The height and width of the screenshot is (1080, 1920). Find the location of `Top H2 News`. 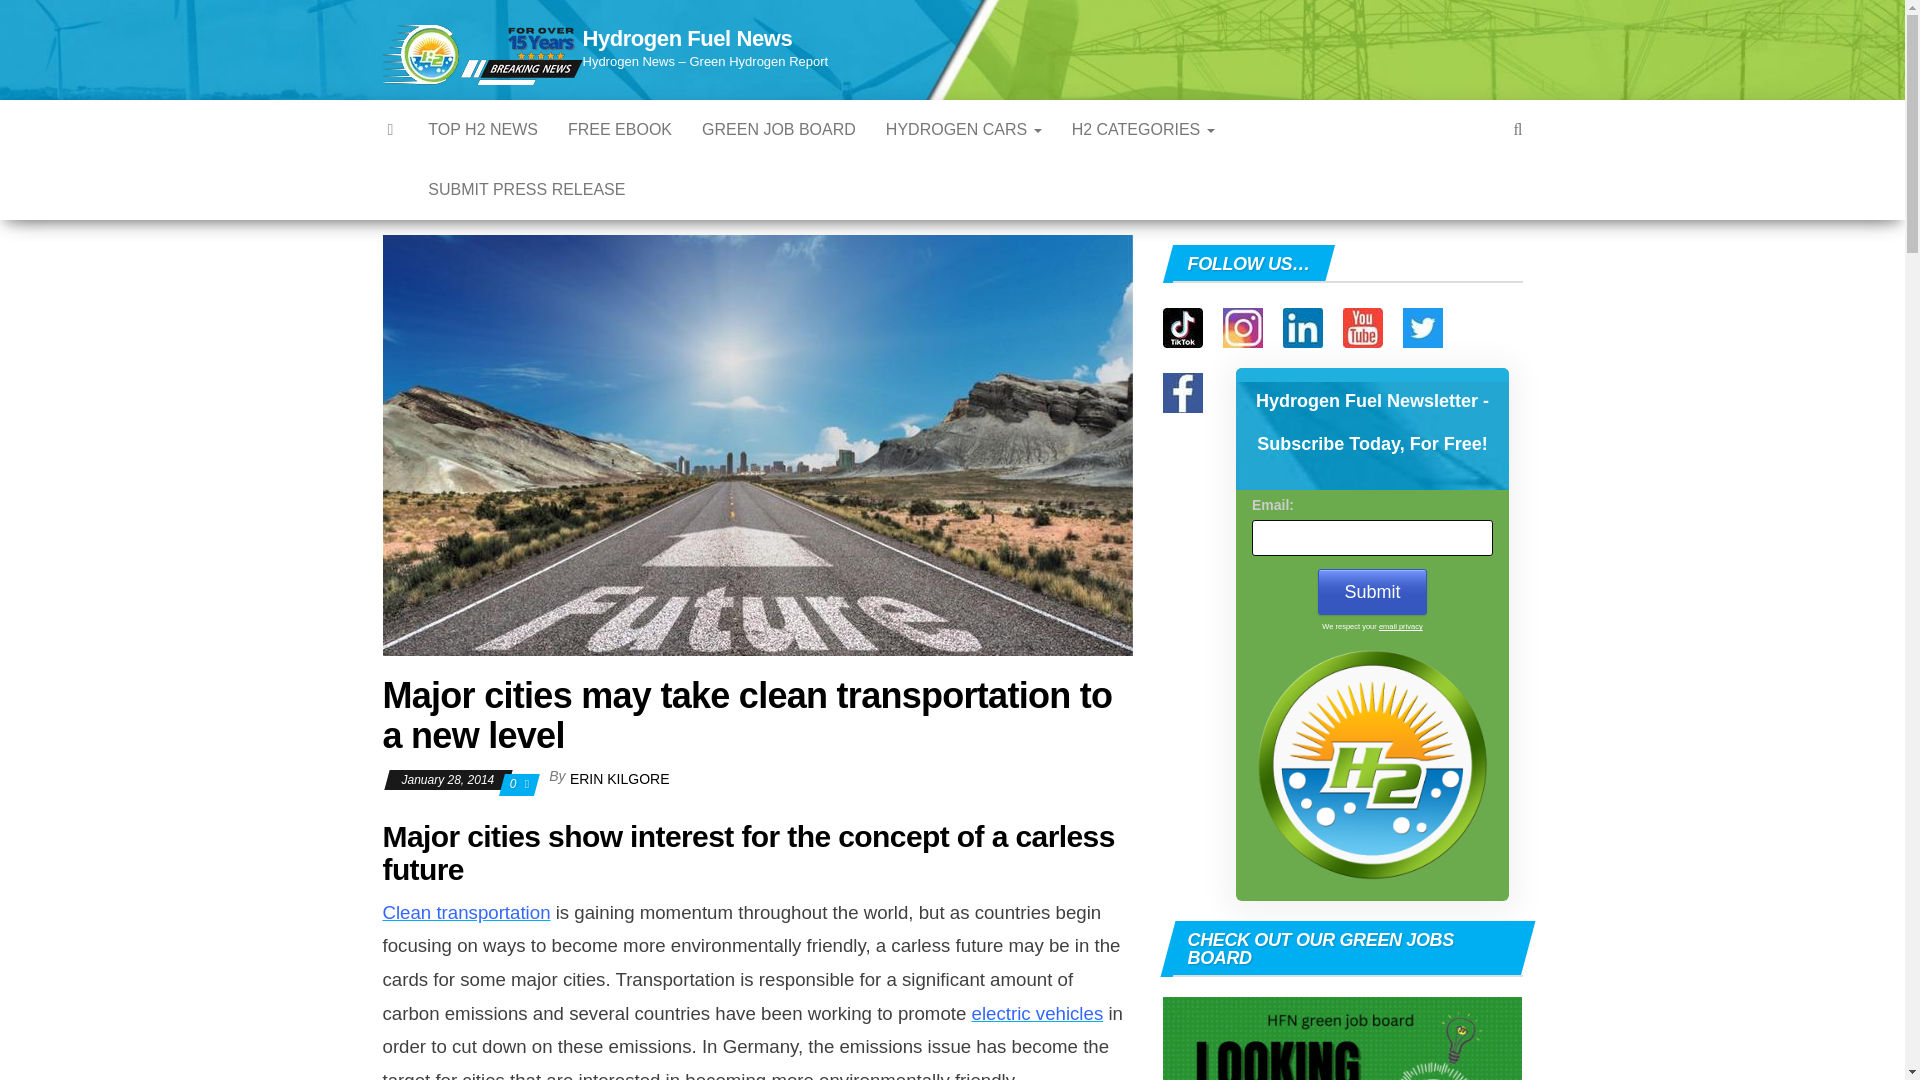

Top H2 News is located at coordinates (482, 130).